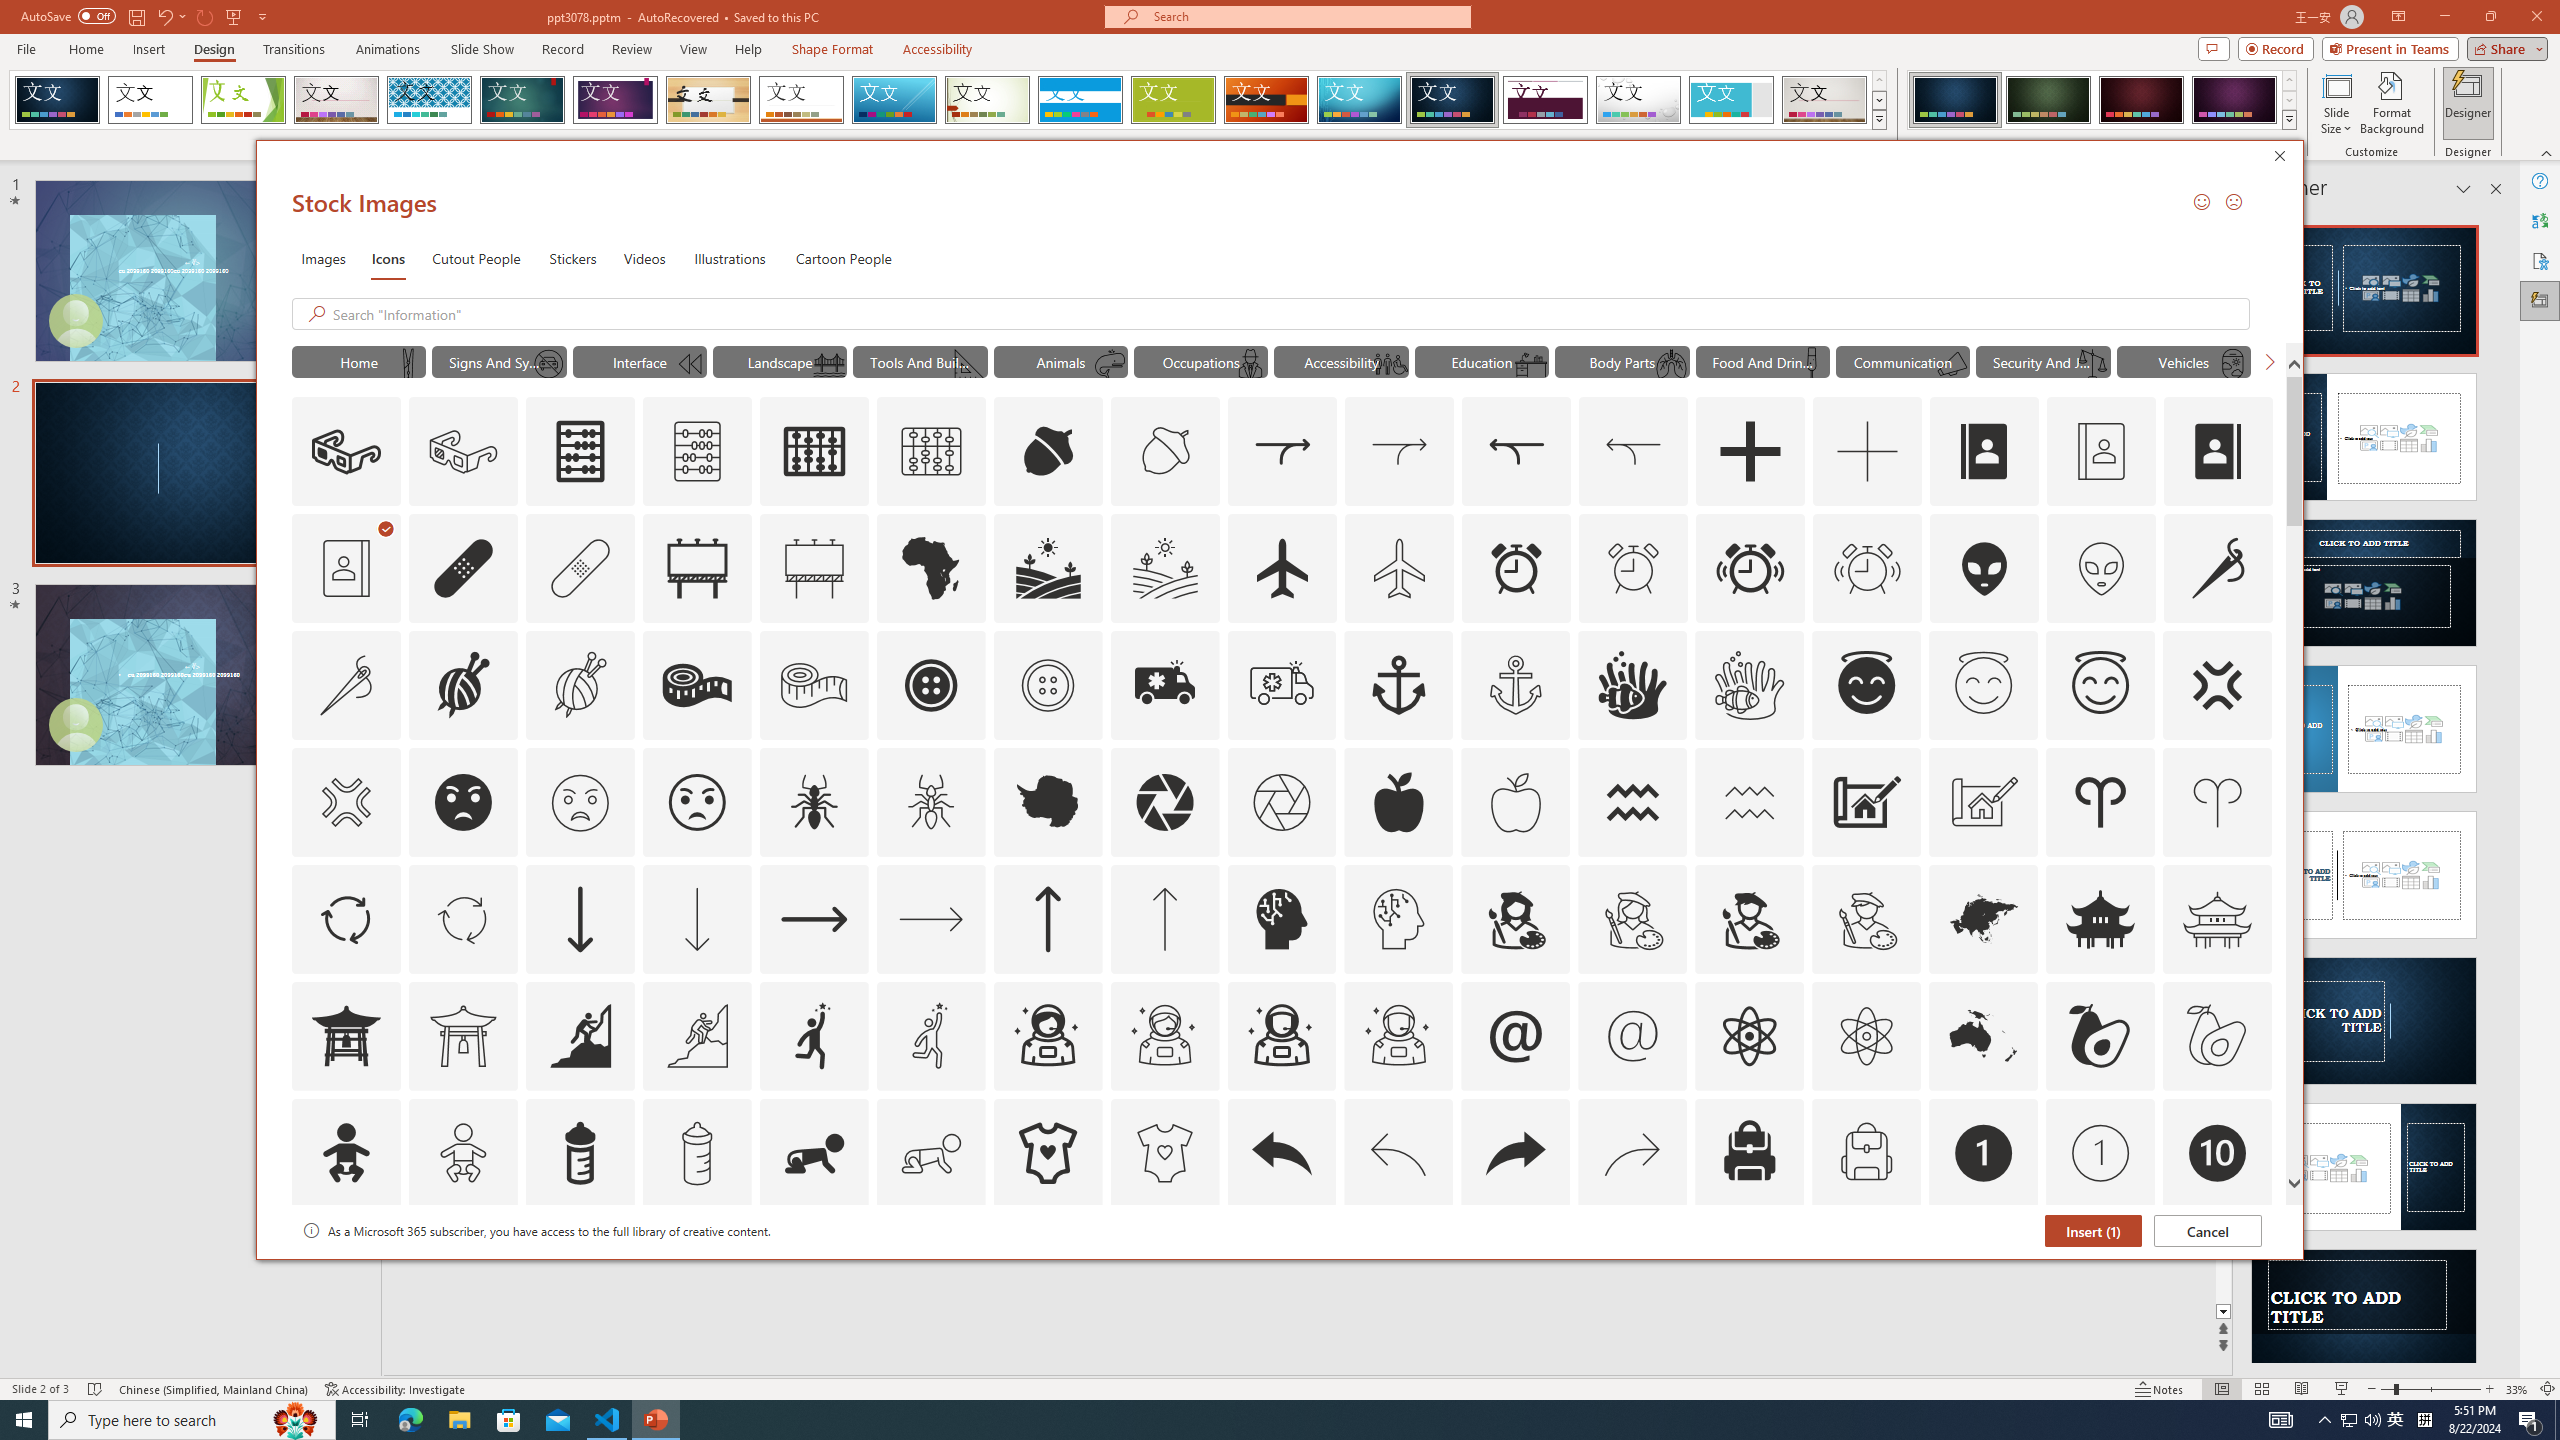 Image resolution: width=2560 pixels, height=1440 pixels. Describe the element at coordinates (970, 363) in the screenshot. I see `AutomationID: Icons_TriangleRuler_M` at that location.